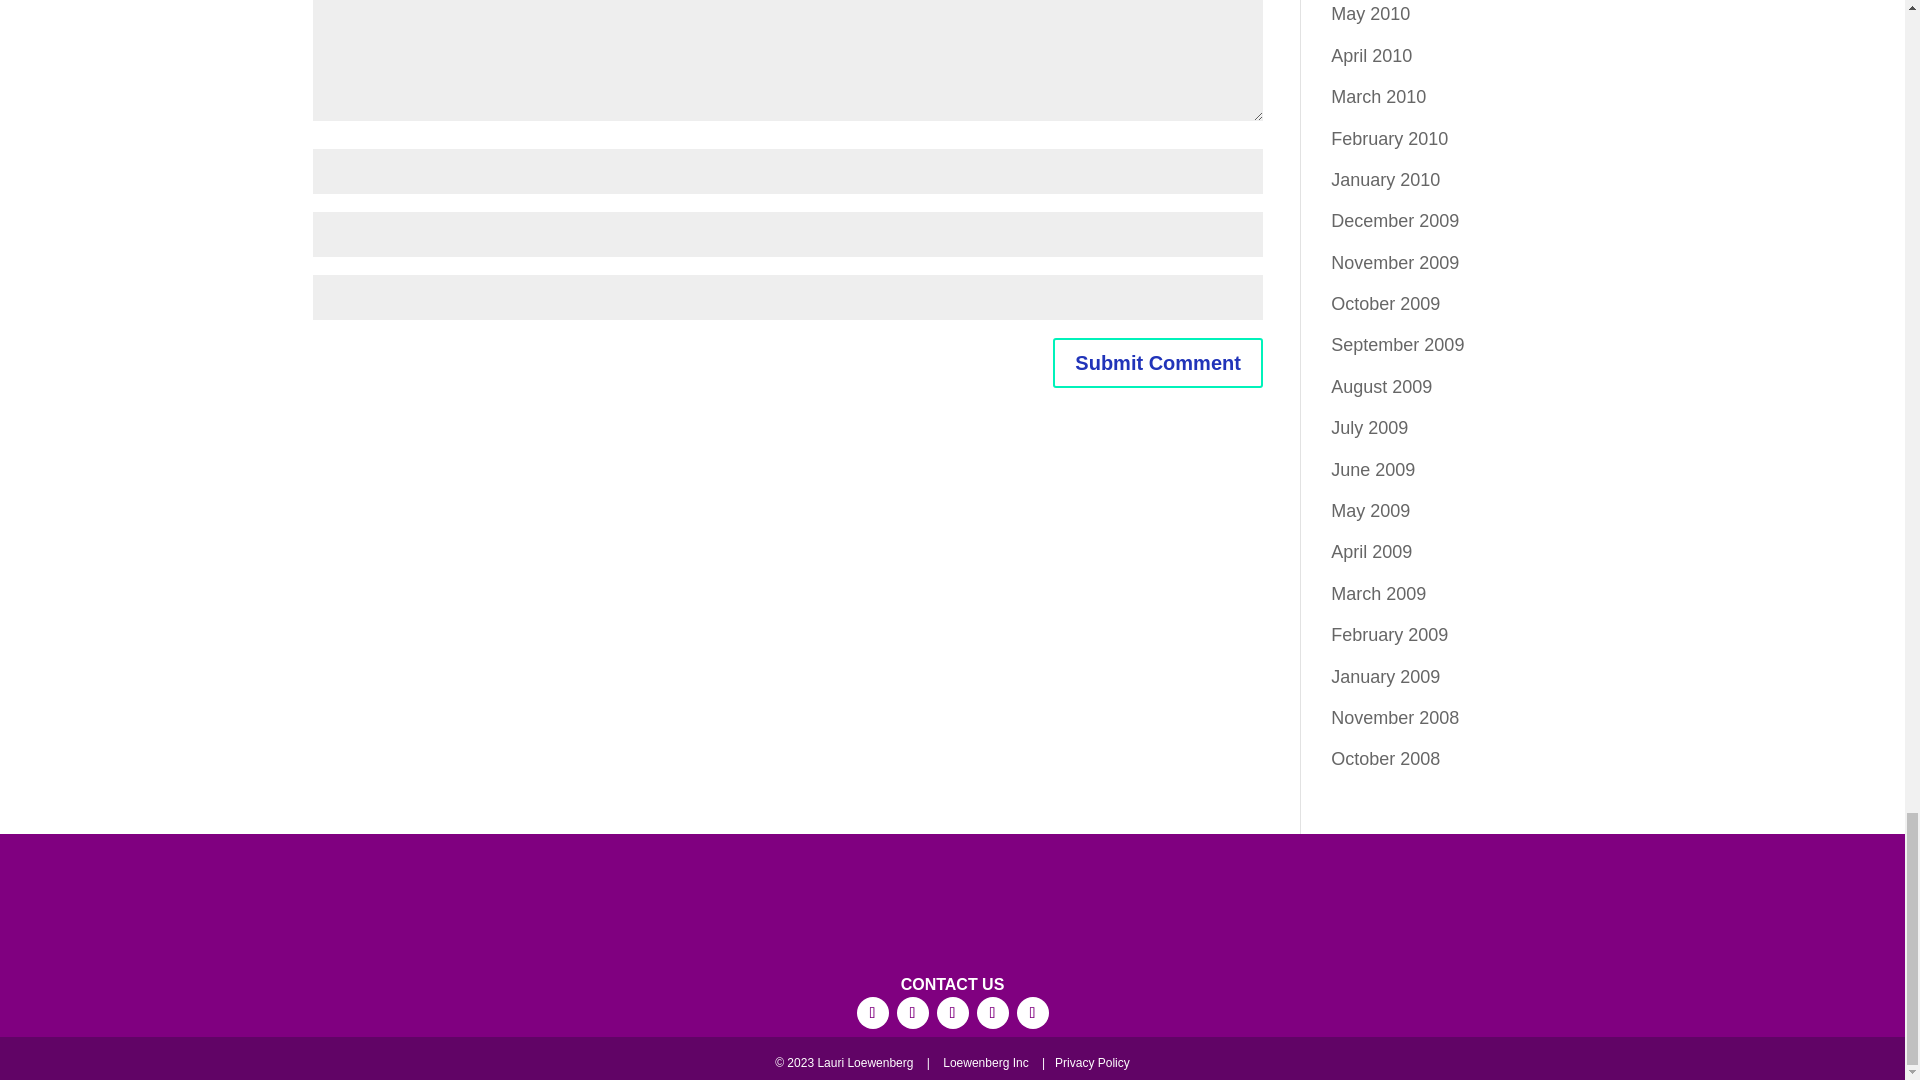 The image size is (1920, 1080). I want to click on cropped-Dream-Site-Logo.png, so click(951, 908).